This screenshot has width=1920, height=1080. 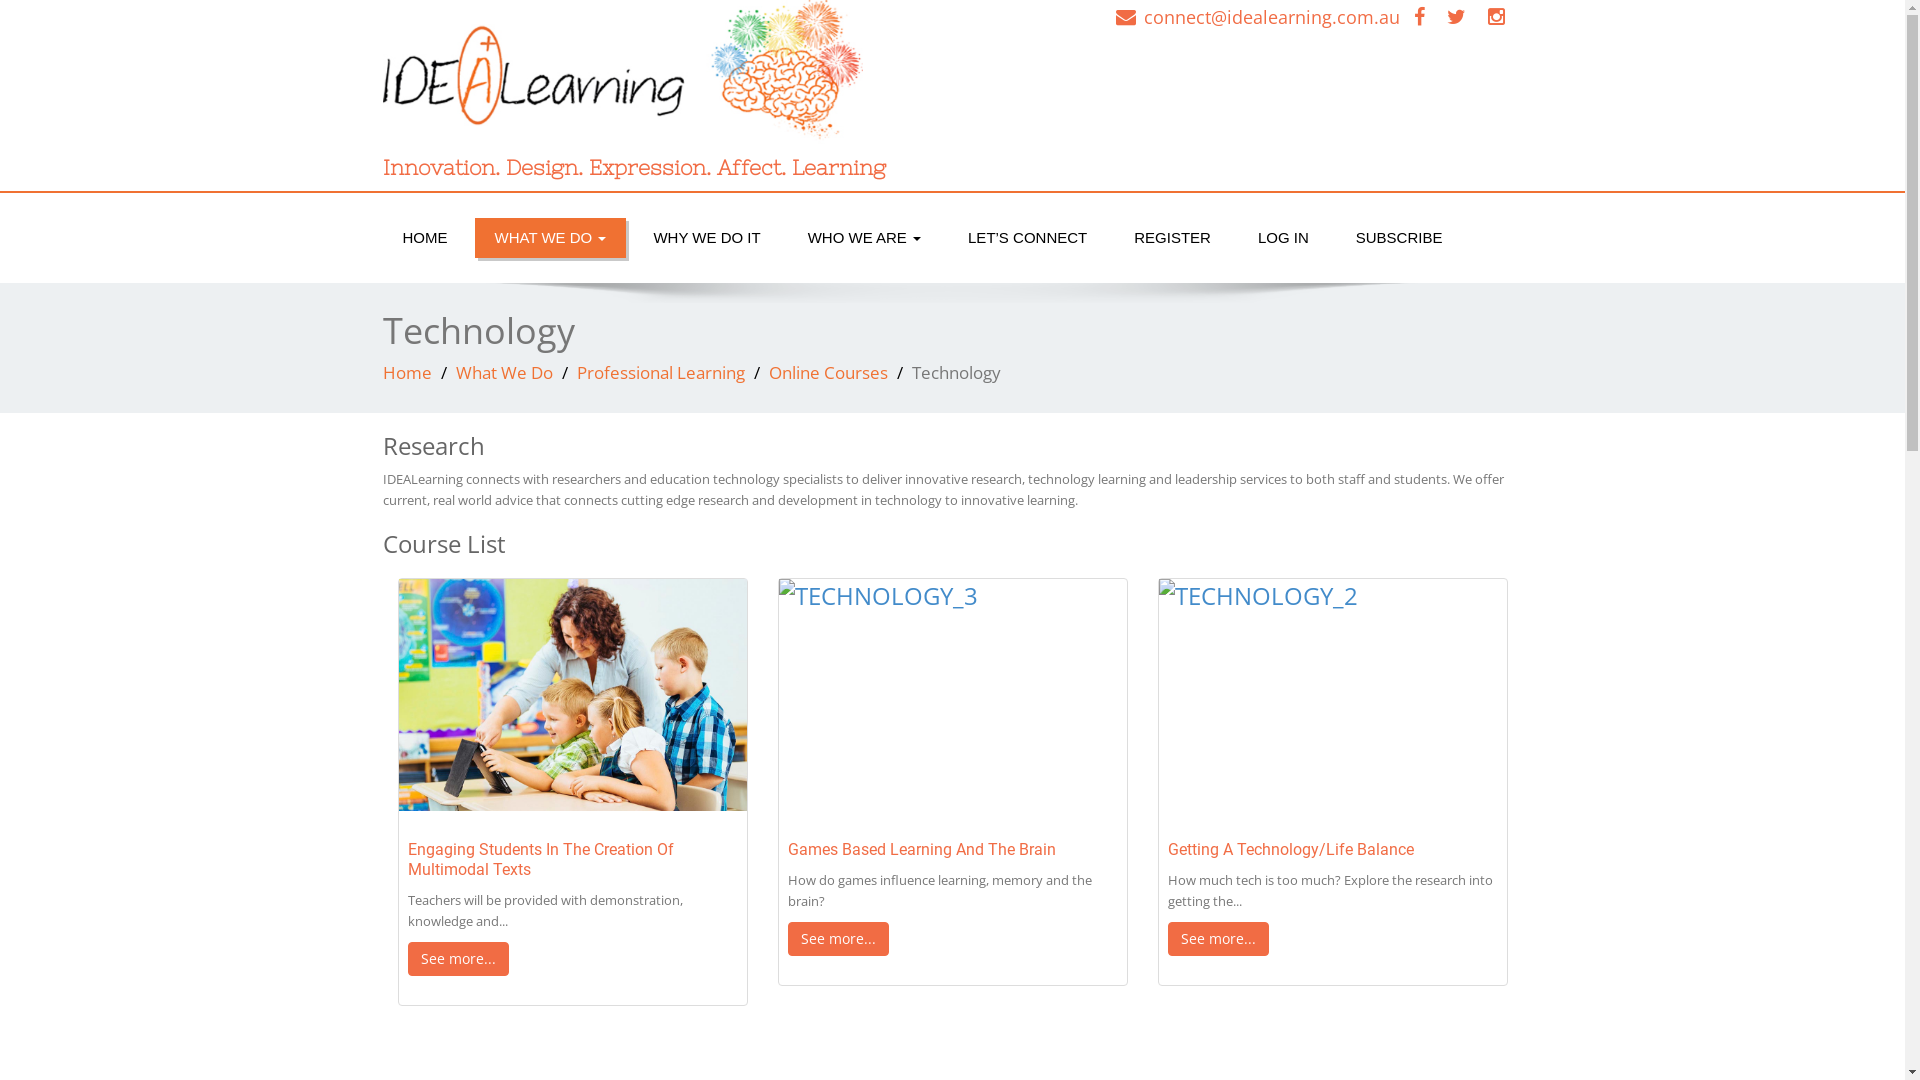 I want to click on See more..., so click(x=1218, y=939).